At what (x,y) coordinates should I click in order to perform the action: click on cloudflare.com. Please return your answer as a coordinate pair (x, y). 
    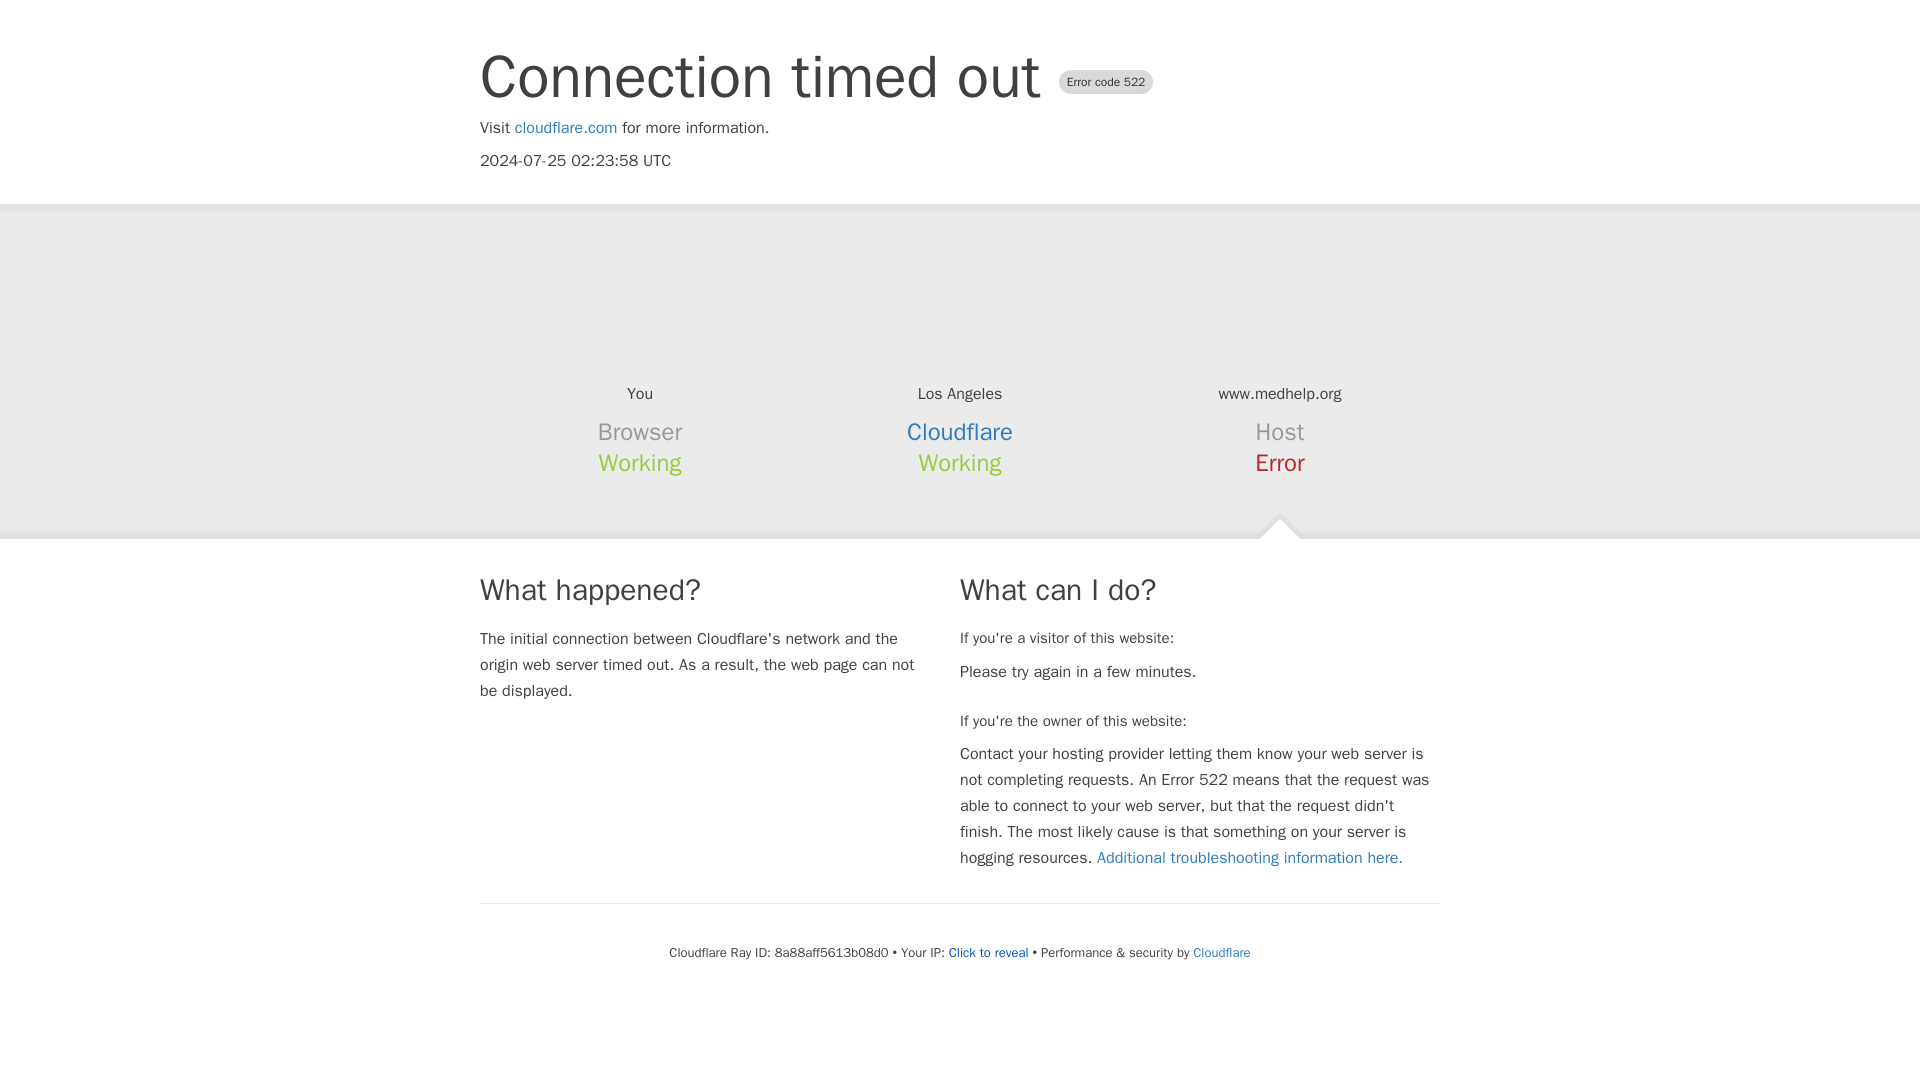
    Looking at the image, I should click on (566, 128).